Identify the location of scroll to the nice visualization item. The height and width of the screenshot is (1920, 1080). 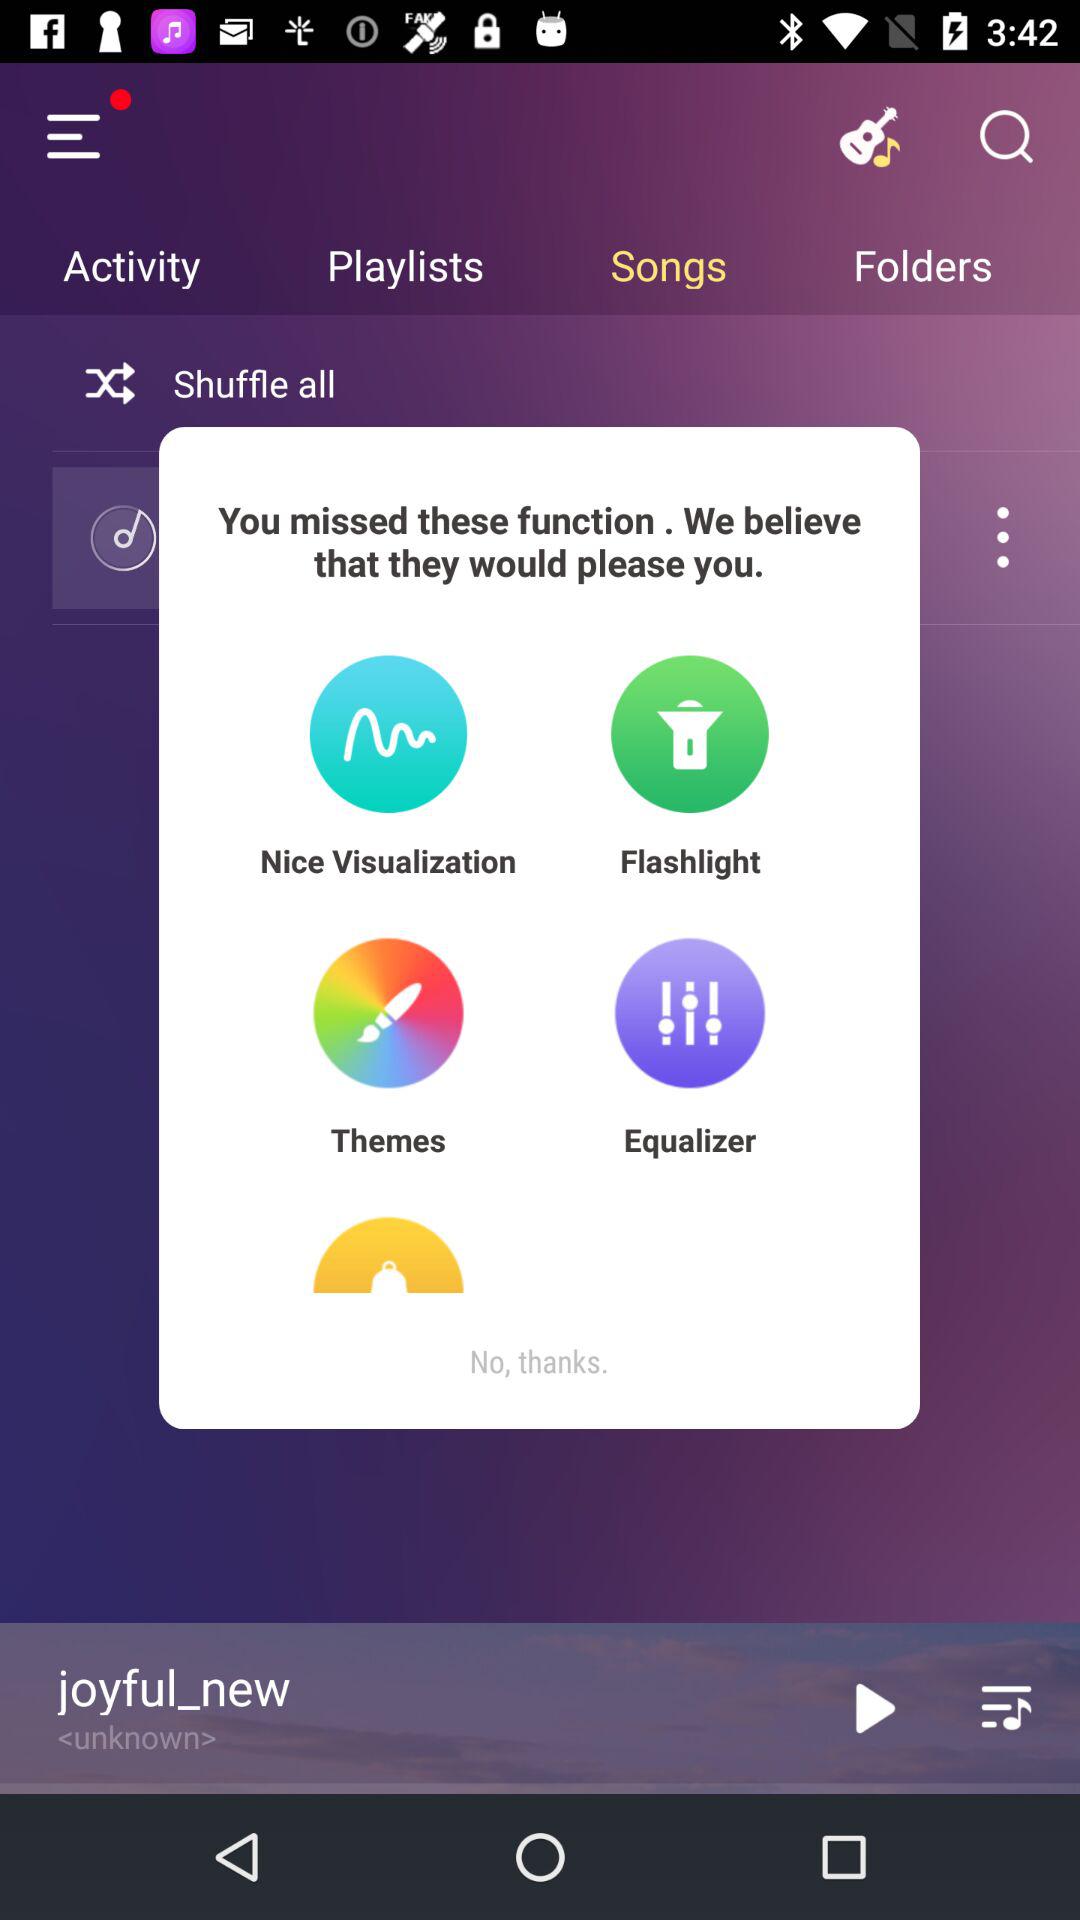
(388, 860).